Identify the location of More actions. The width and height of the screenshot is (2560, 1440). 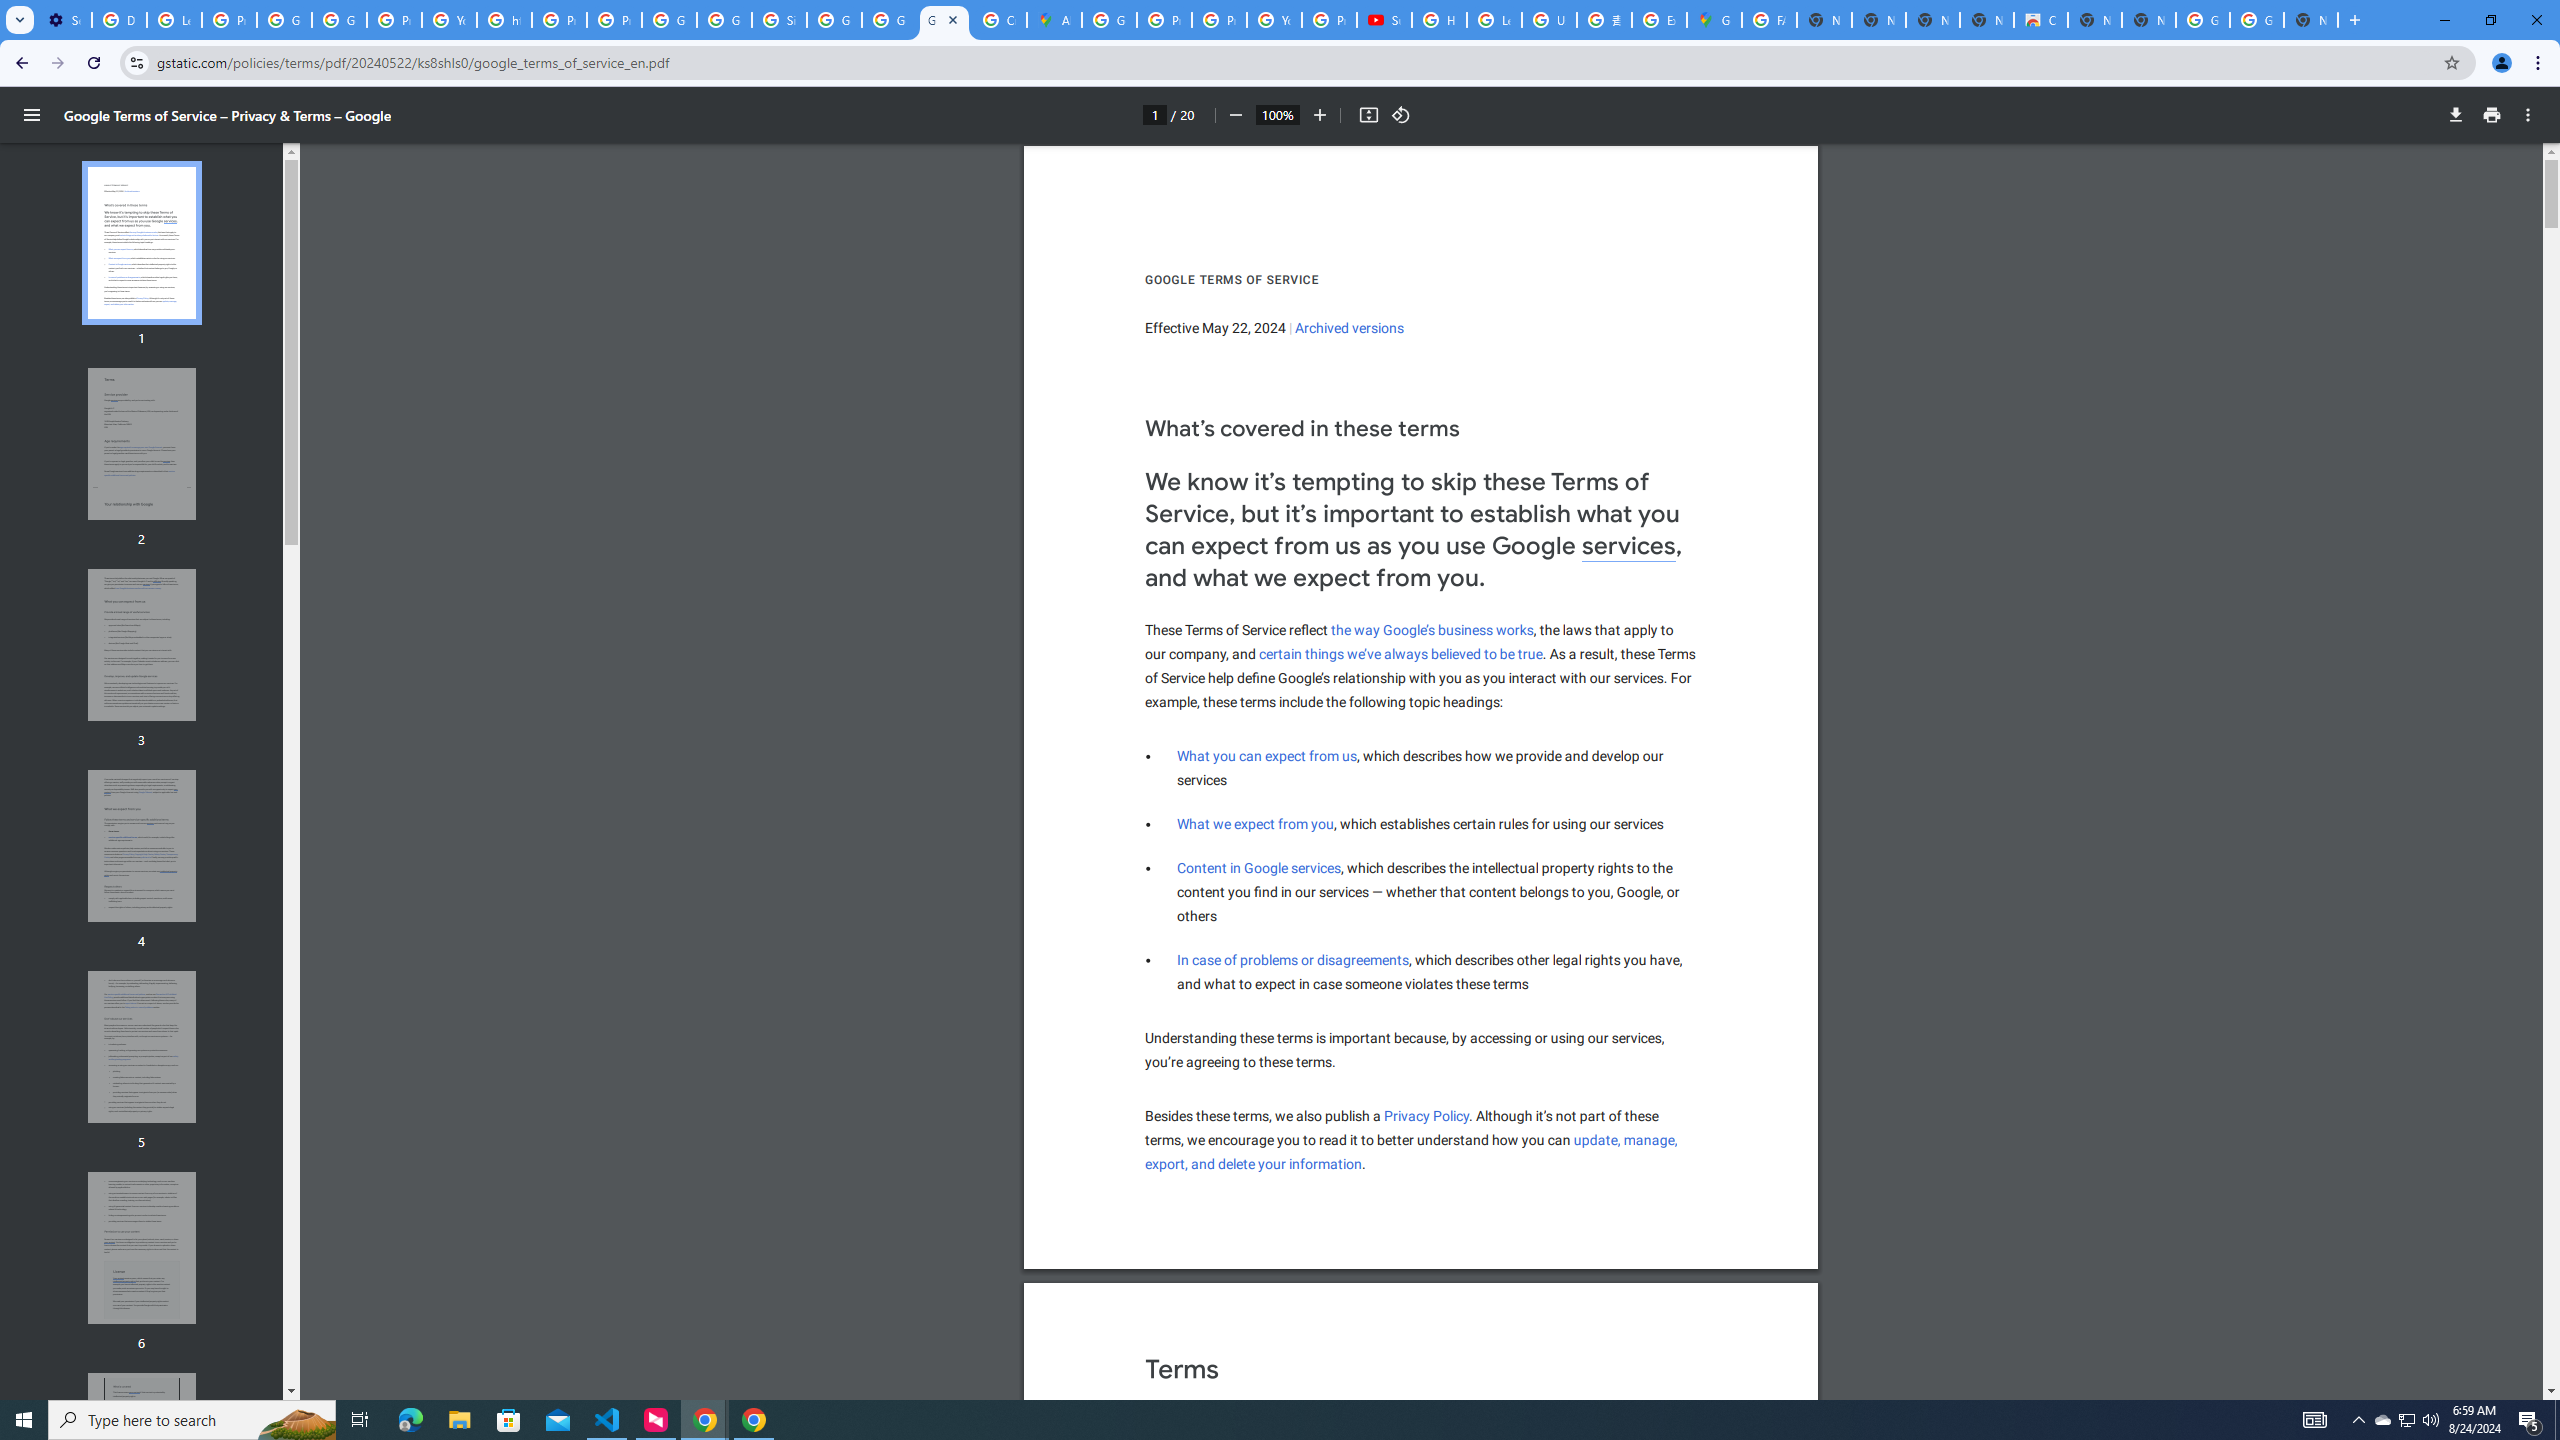
(2528, 115).